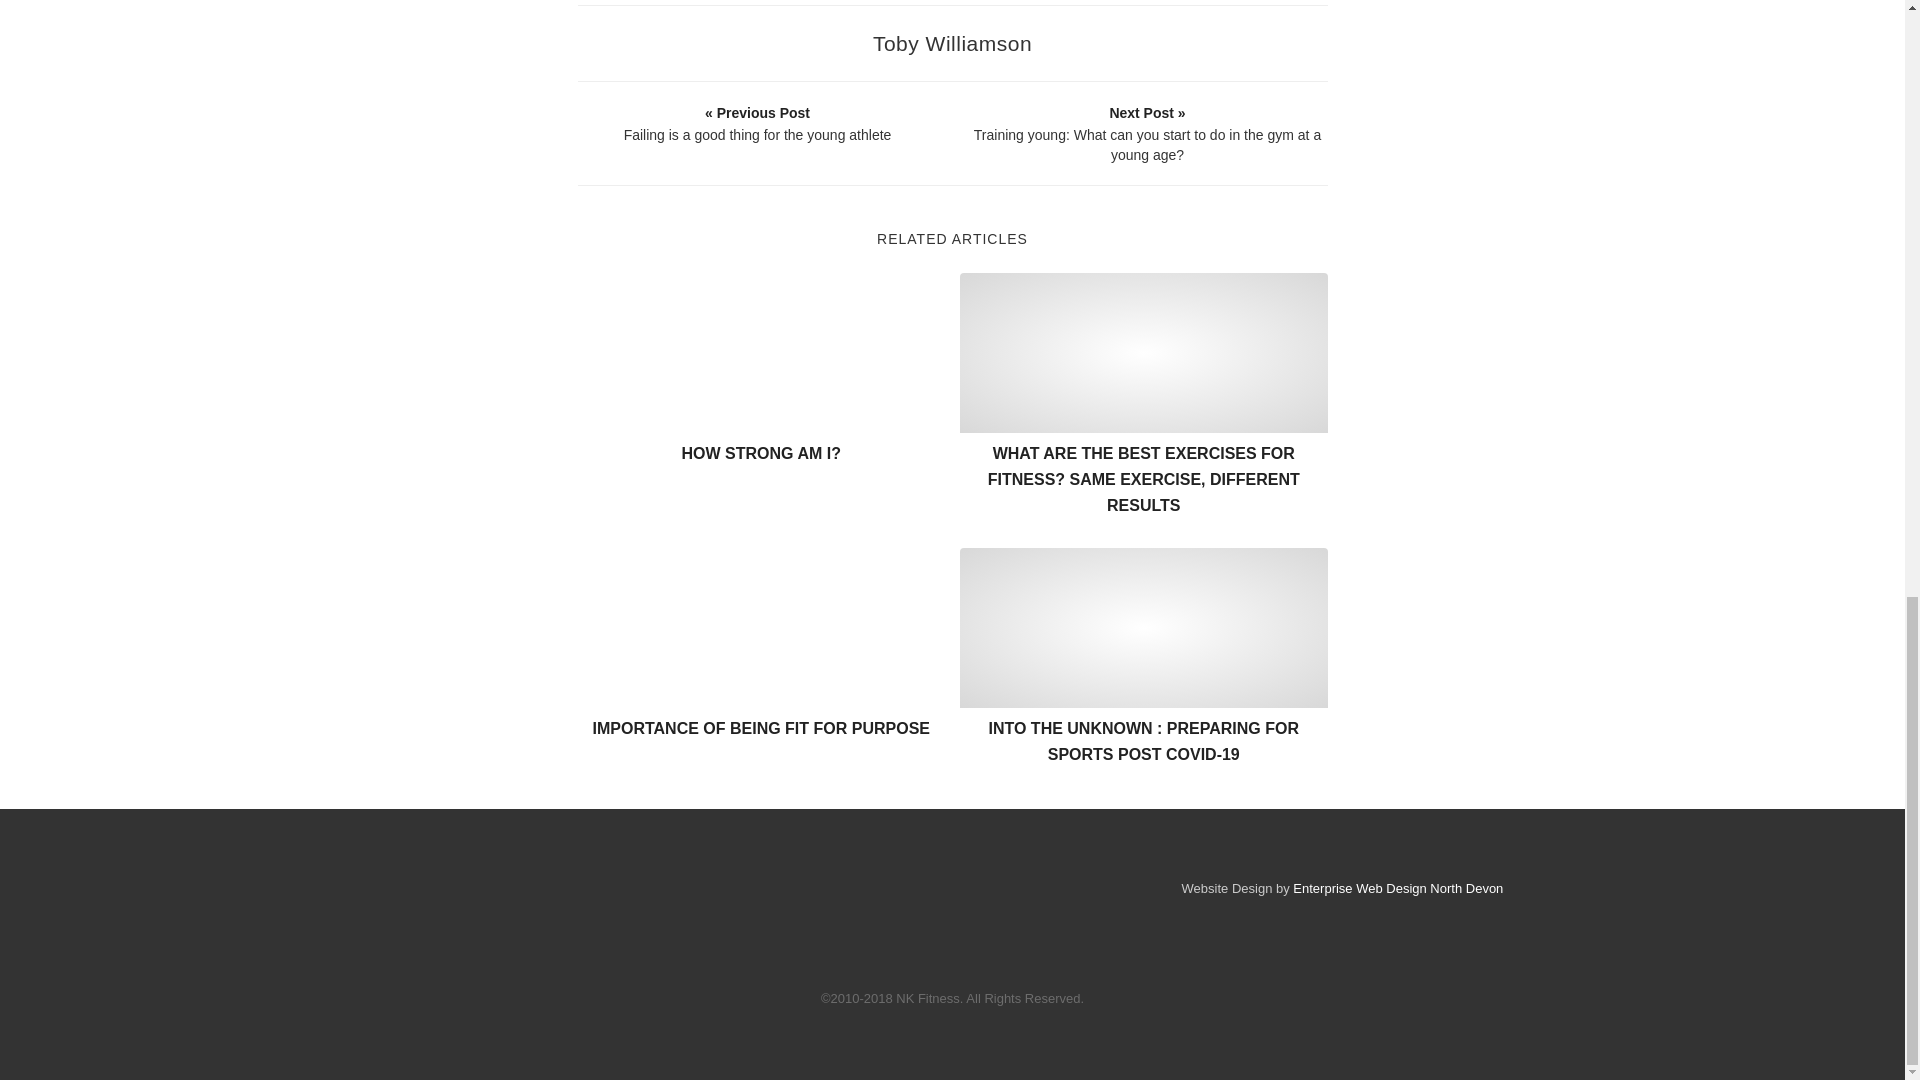  I want to click on IMPORTANCE OF BEING FIT FOR PURPOSE, so click(760, 728).